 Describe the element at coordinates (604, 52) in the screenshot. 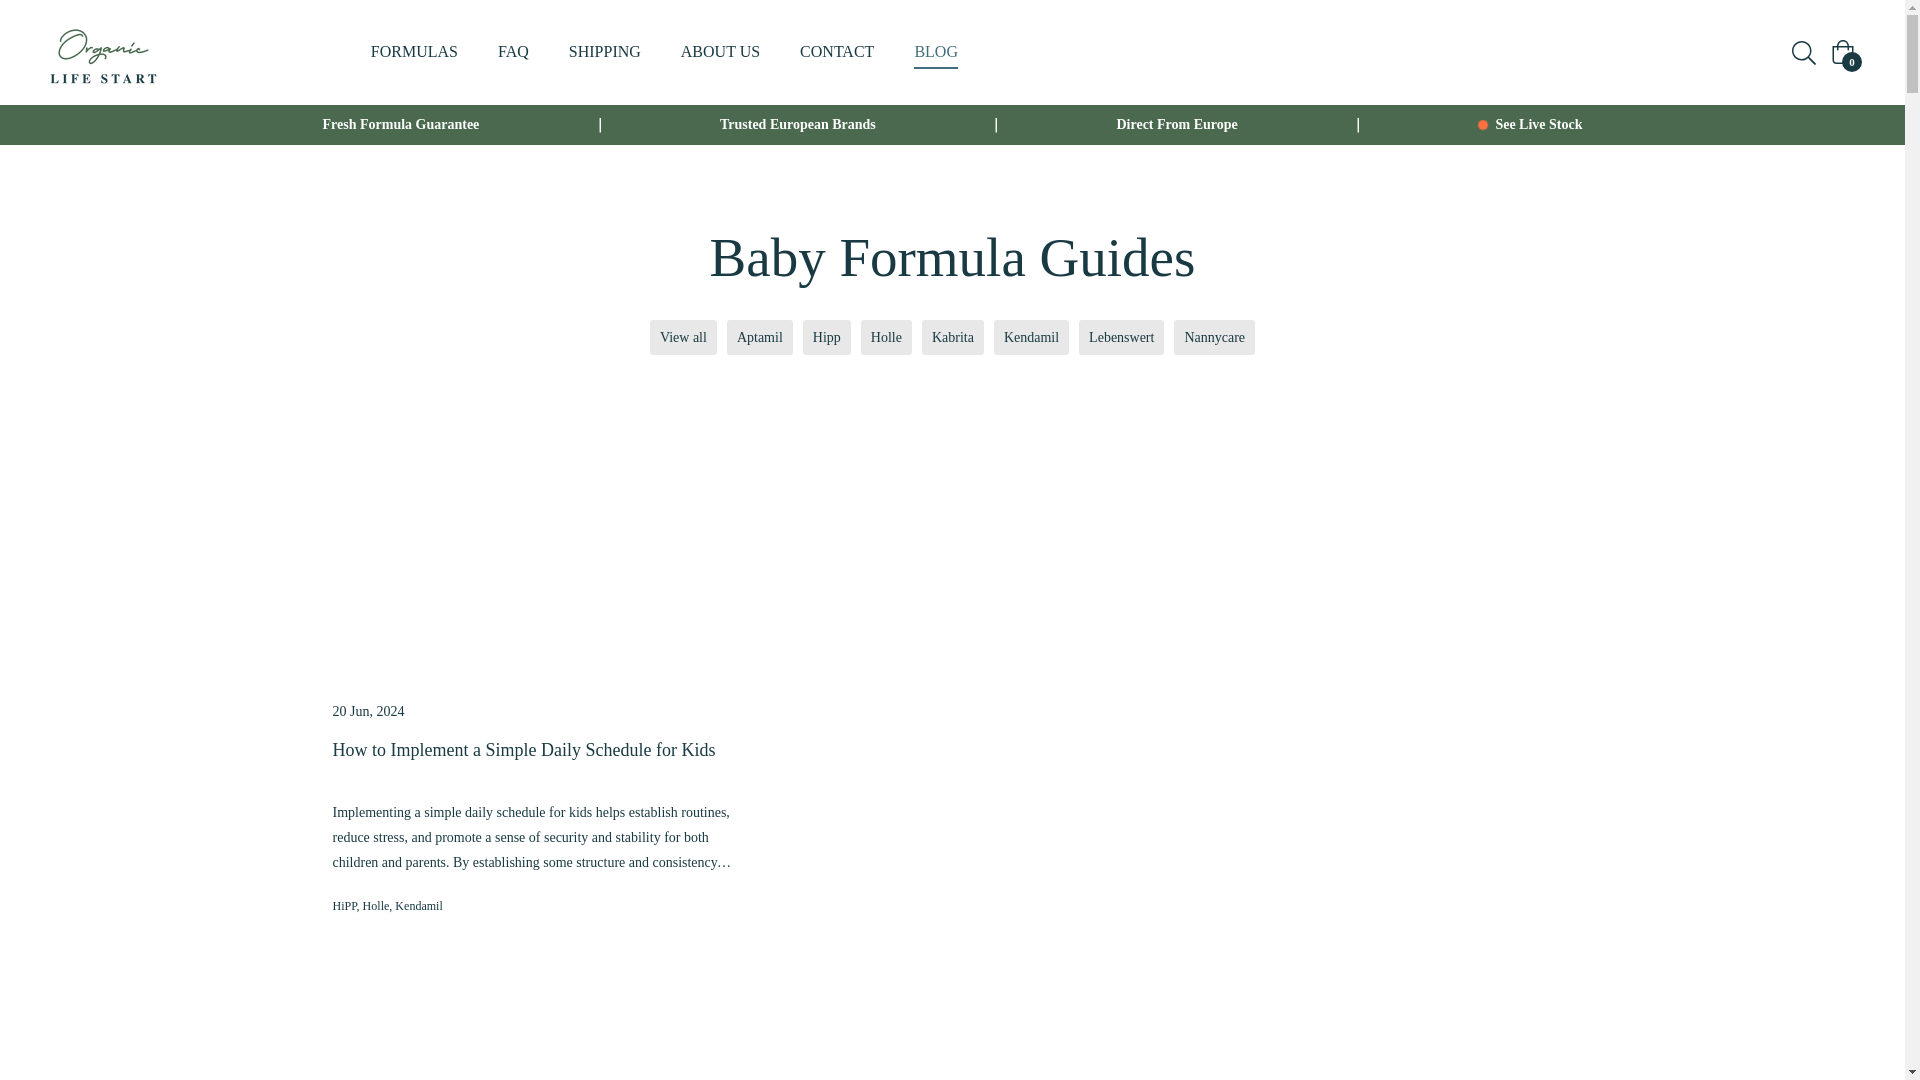

I see `SHIPPING` at that location.